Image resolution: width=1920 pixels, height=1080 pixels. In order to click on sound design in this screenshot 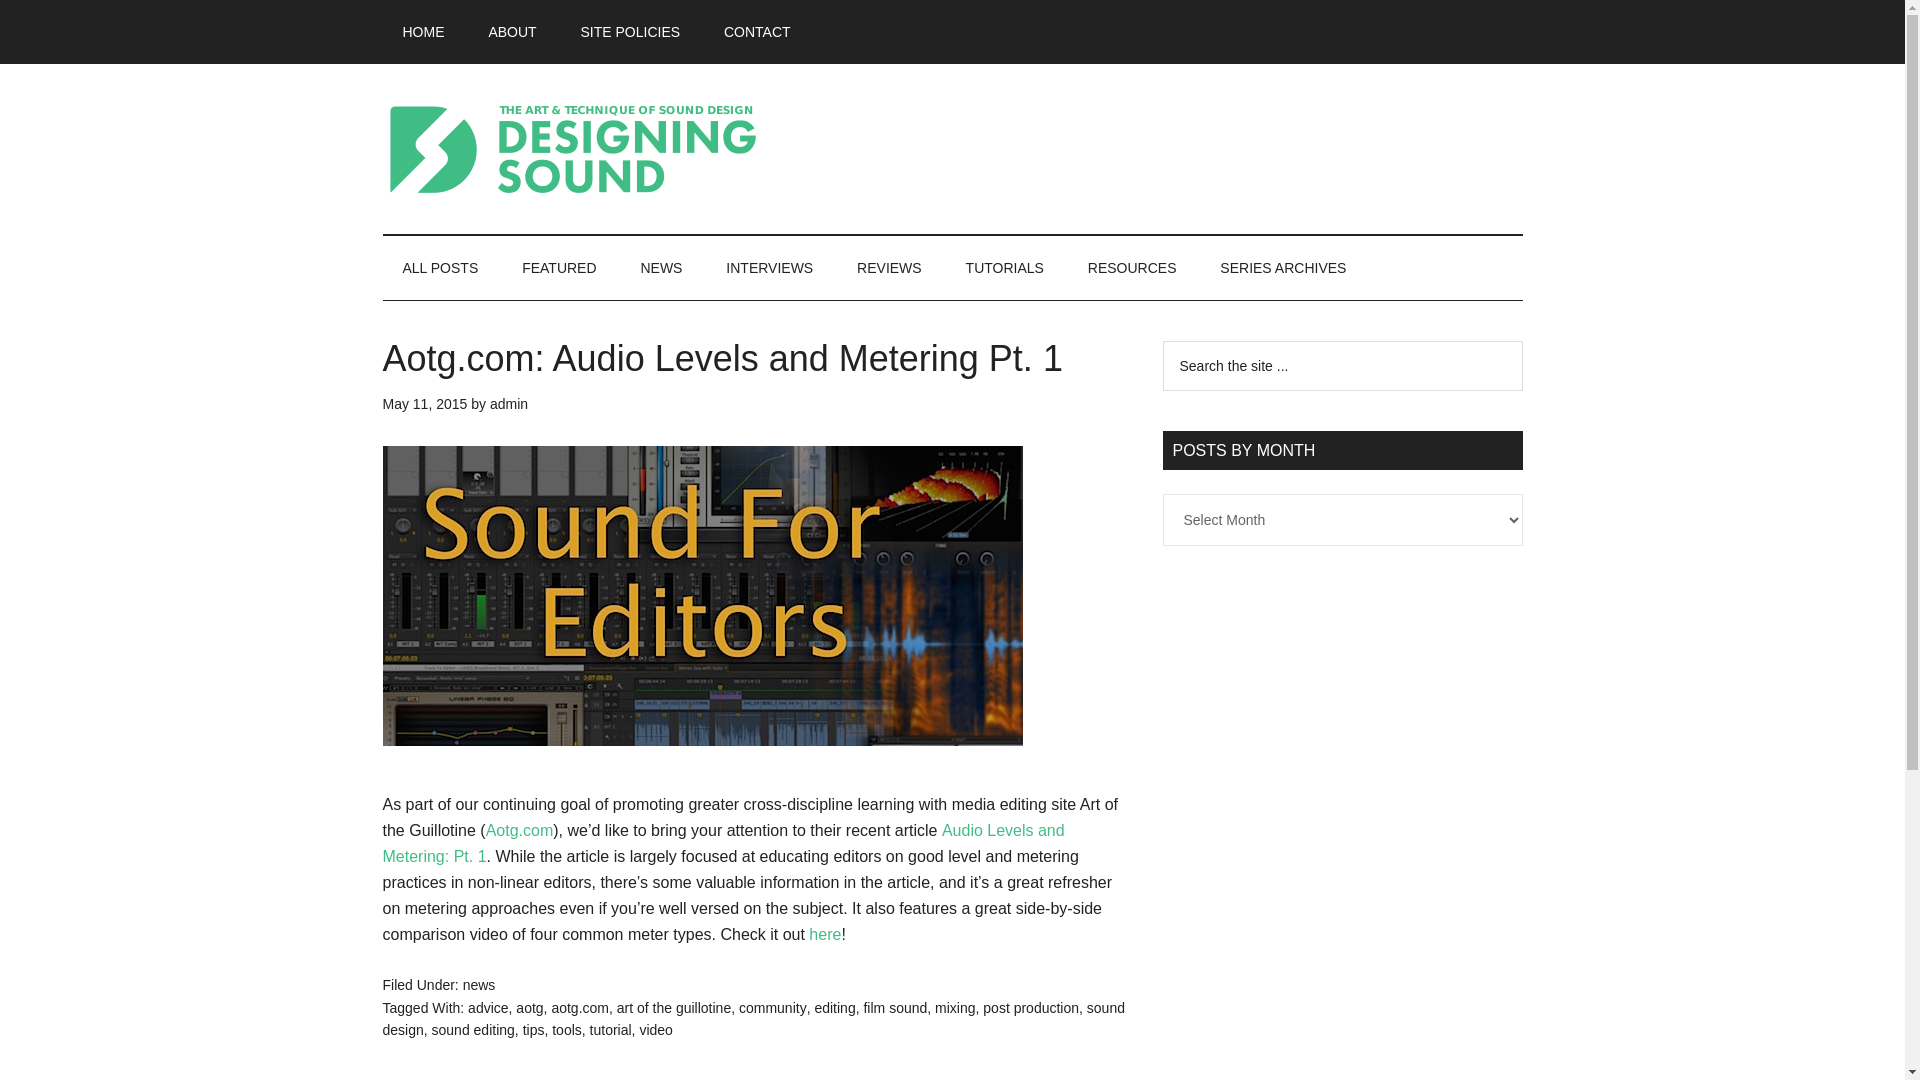, I will do `click(752, 1019)`.